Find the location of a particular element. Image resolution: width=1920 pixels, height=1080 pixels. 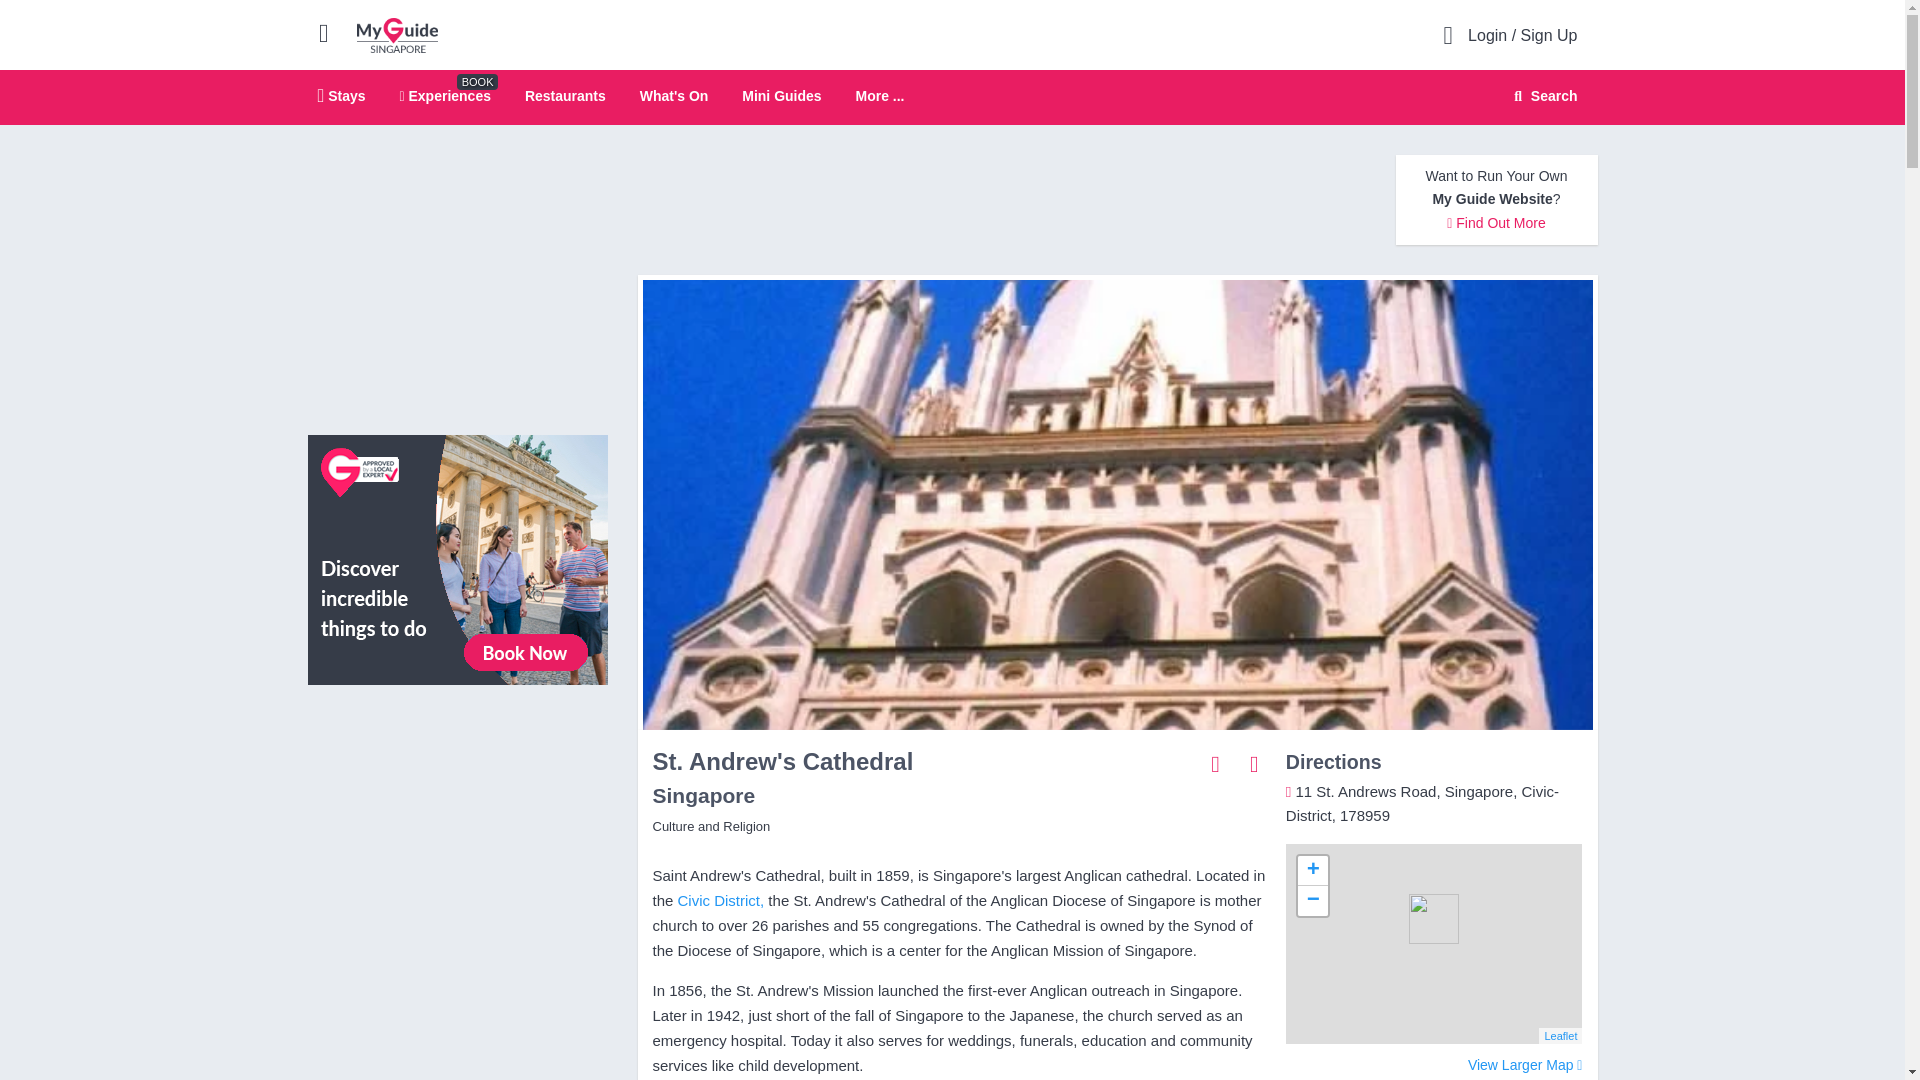

View All Experiences is located at coordinates (458, 558).